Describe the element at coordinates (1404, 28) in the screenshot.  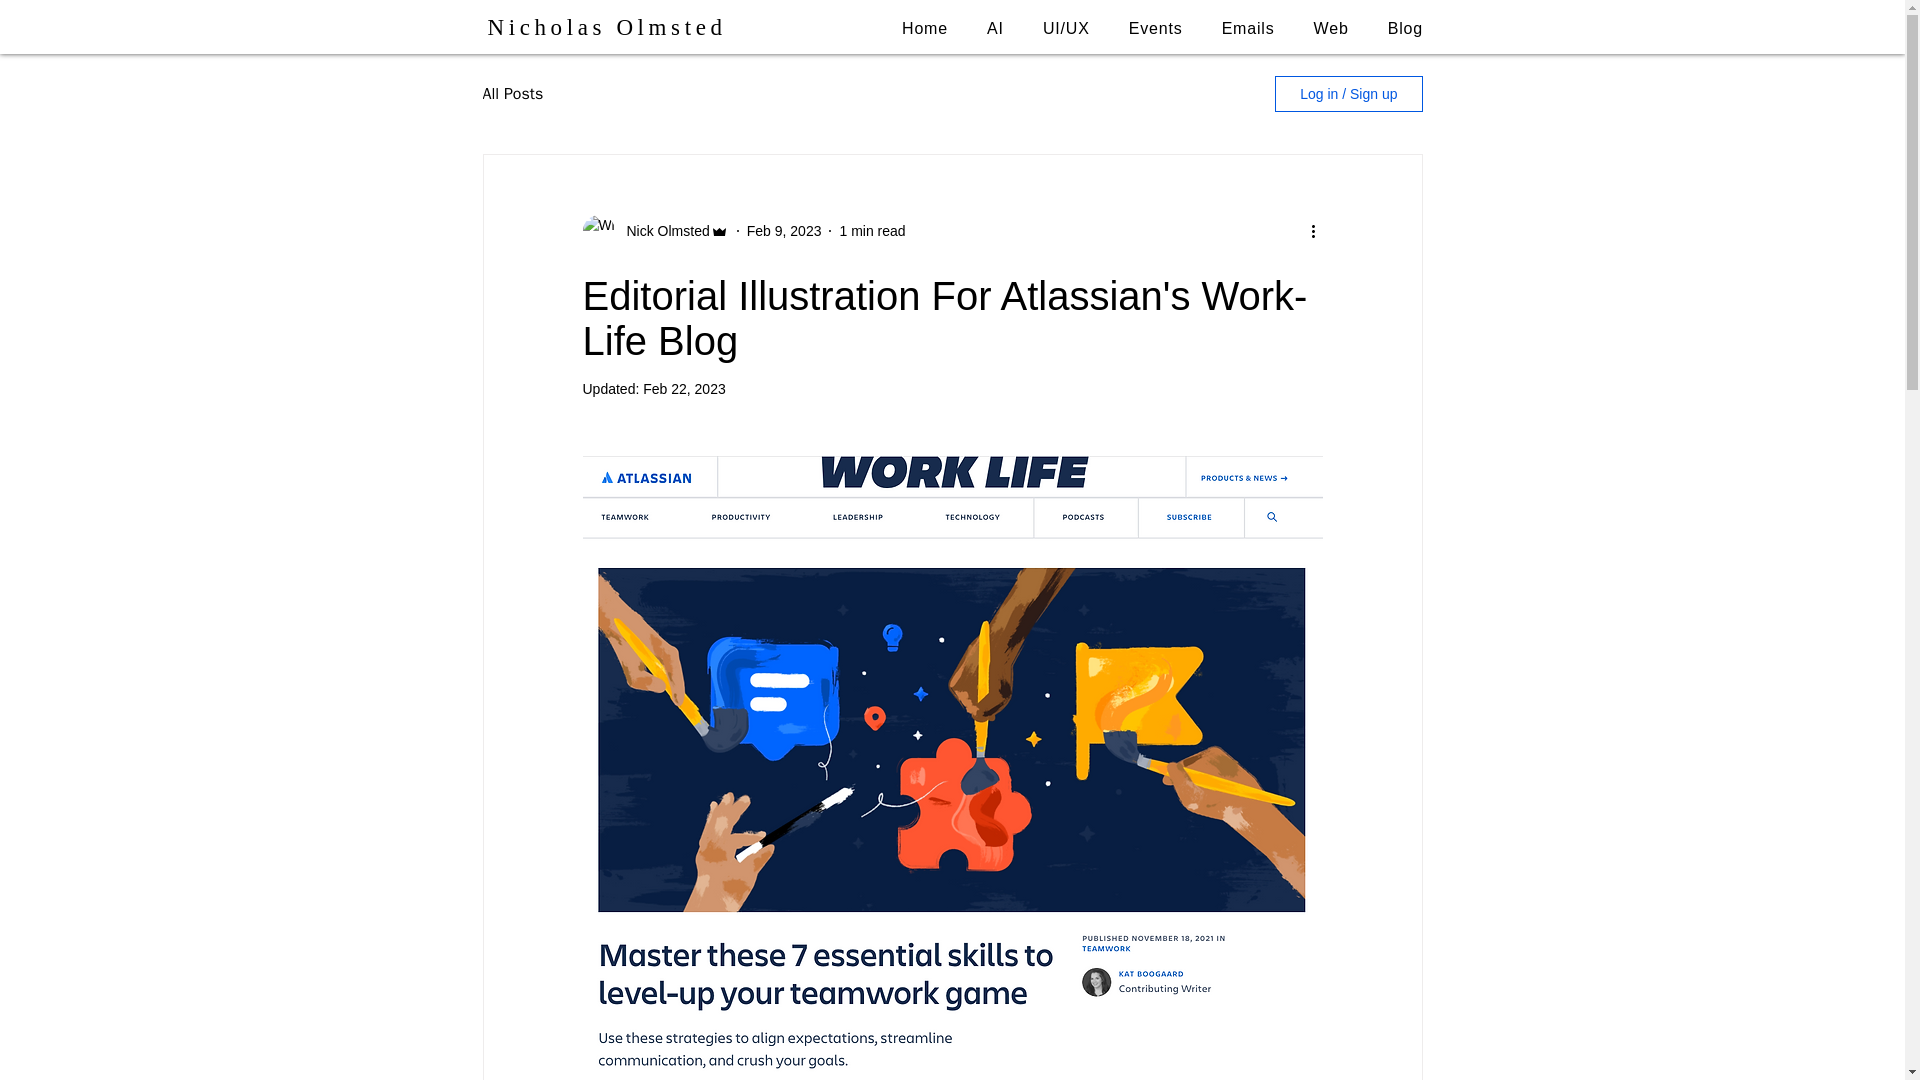
I see `Blog` at that location.